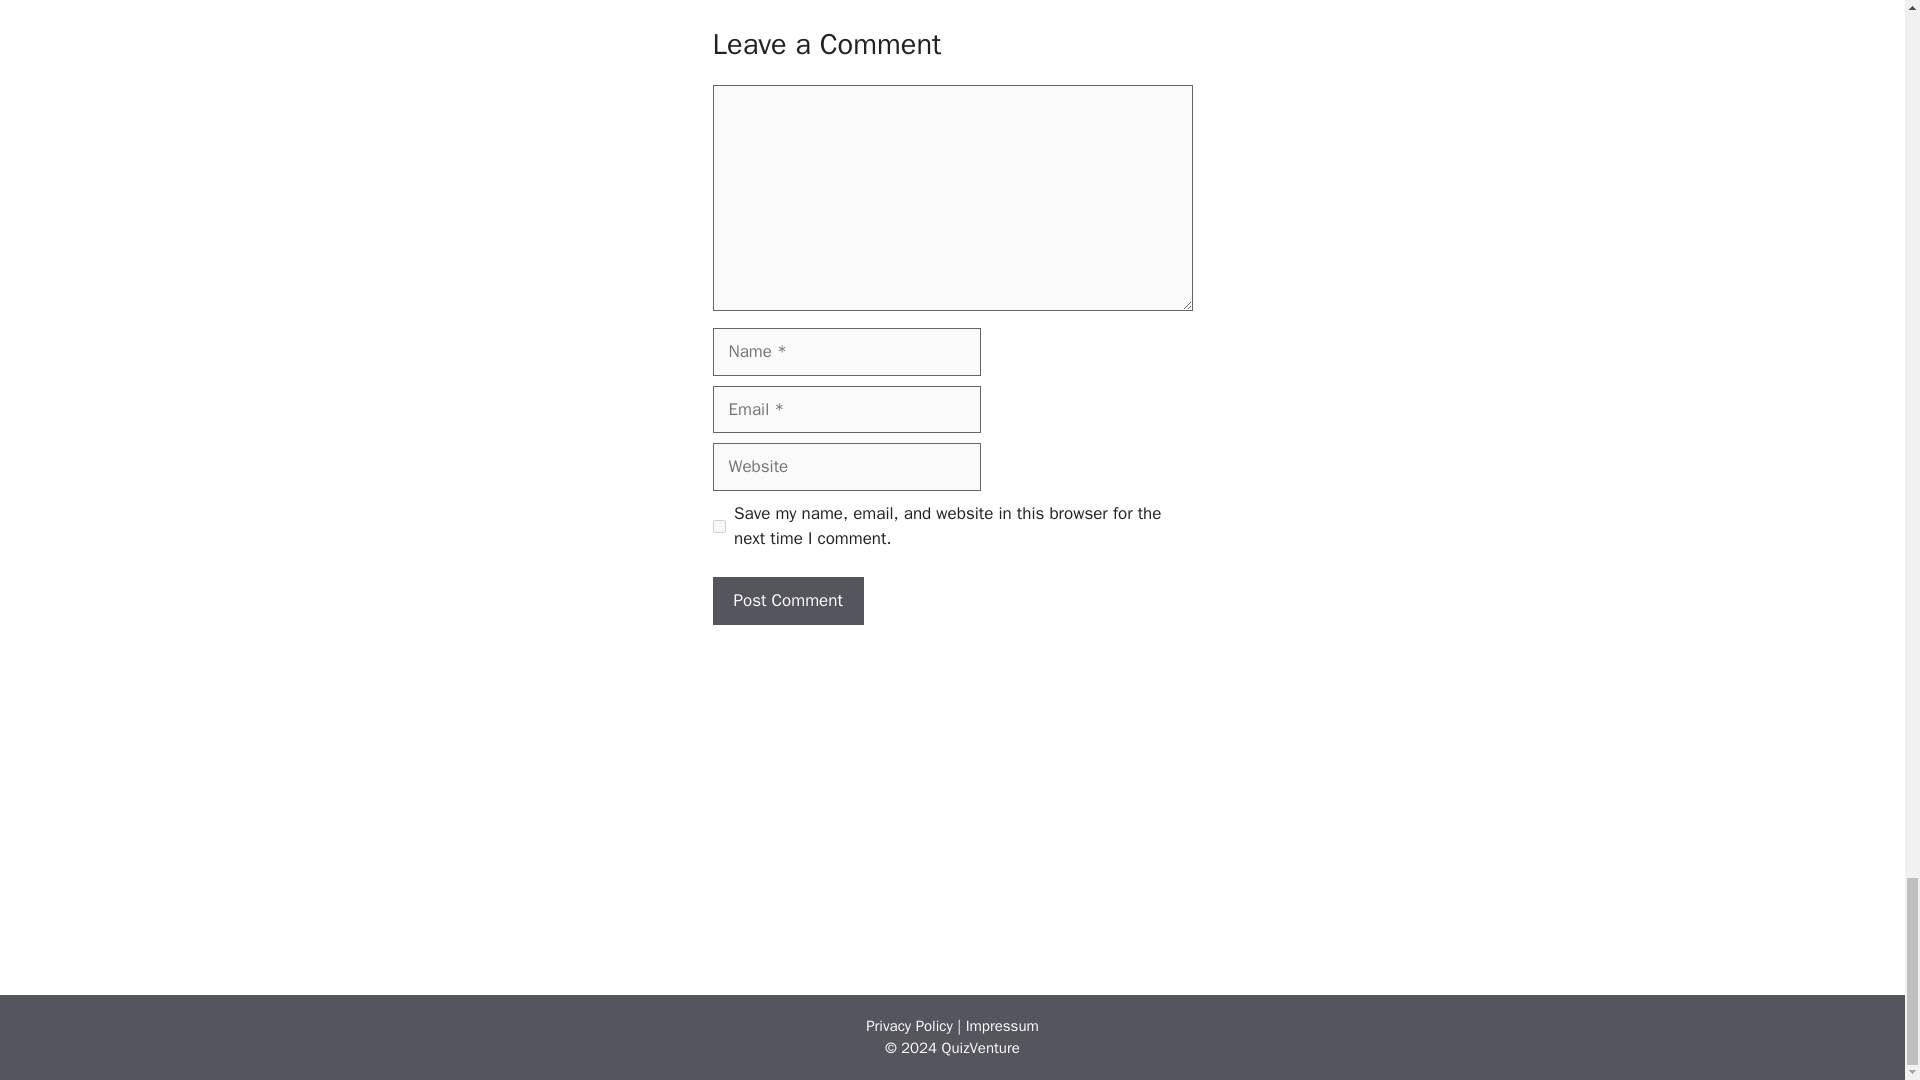 This screenshot has width=1920, height=1080. Describe the element at coordinates (718, 526) in the screenshot. I see `yes` at that location.